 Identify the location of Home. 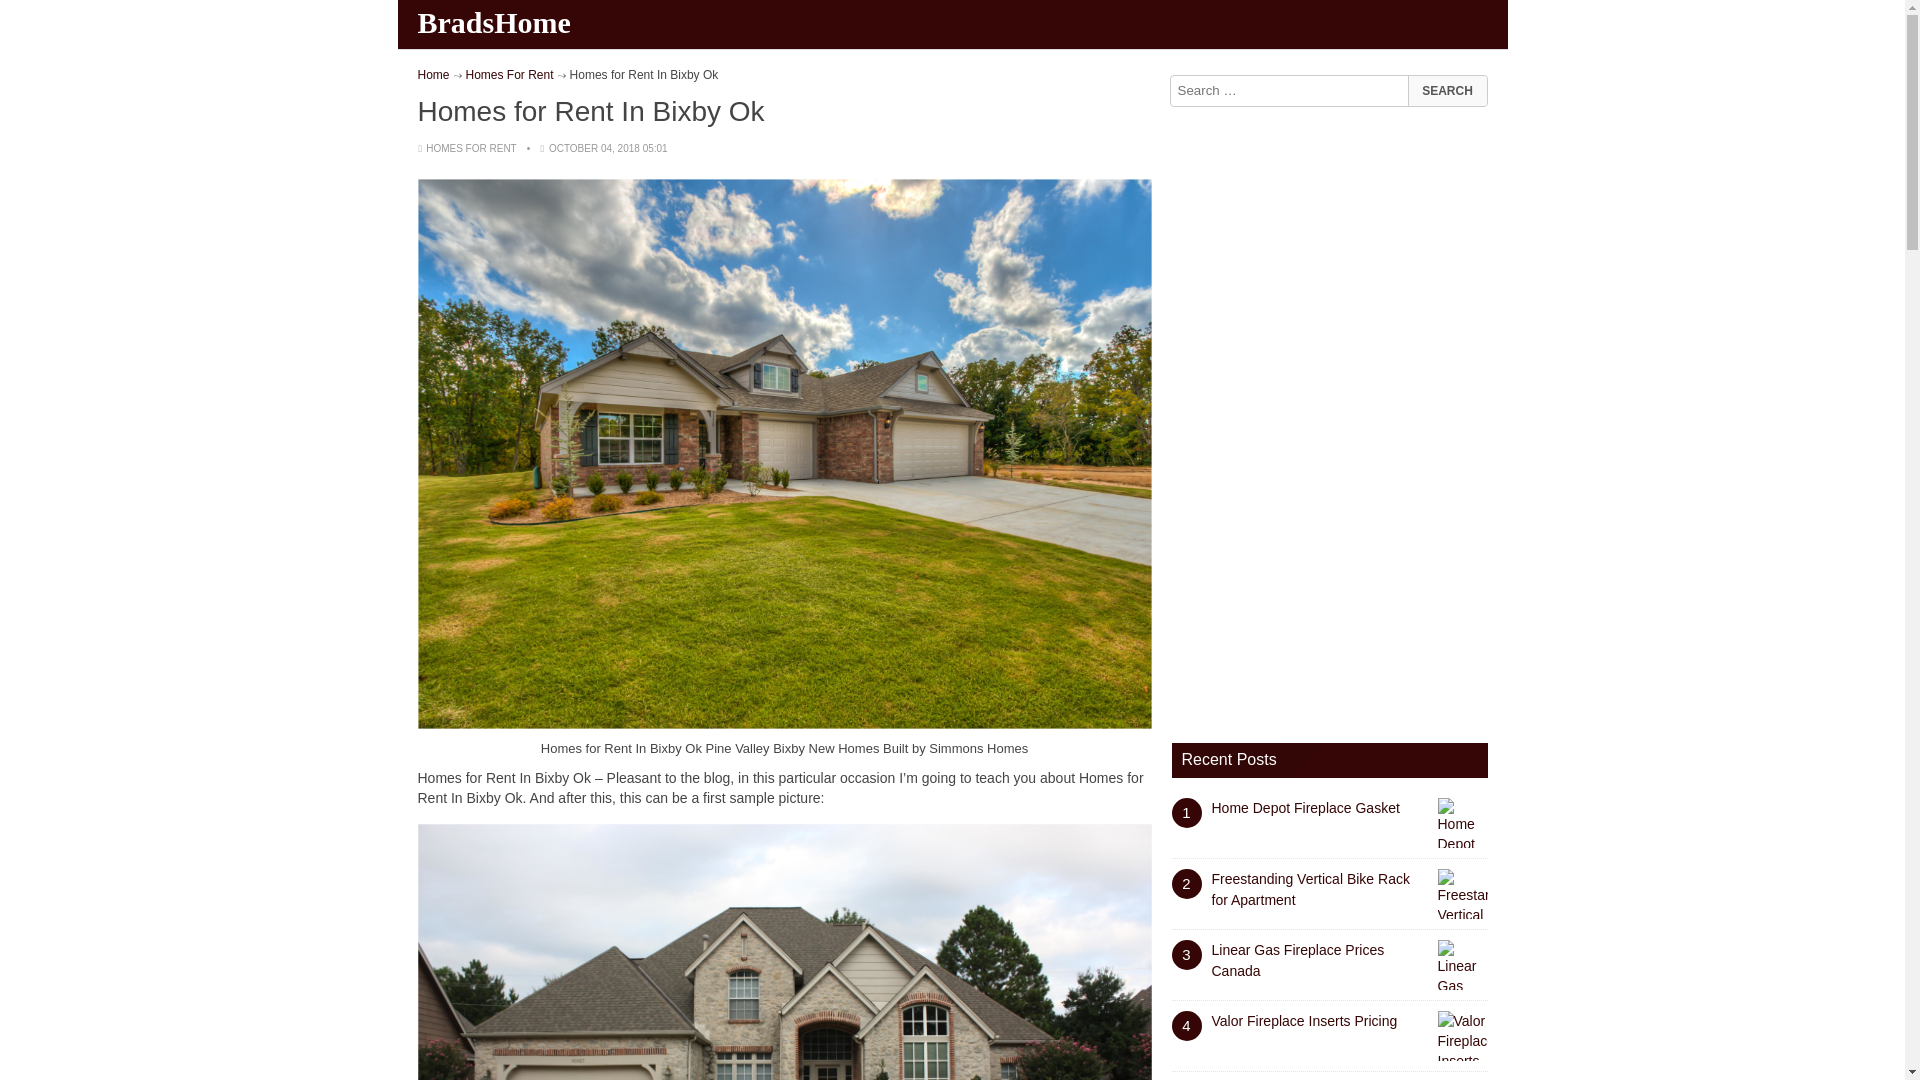
(434, 75).